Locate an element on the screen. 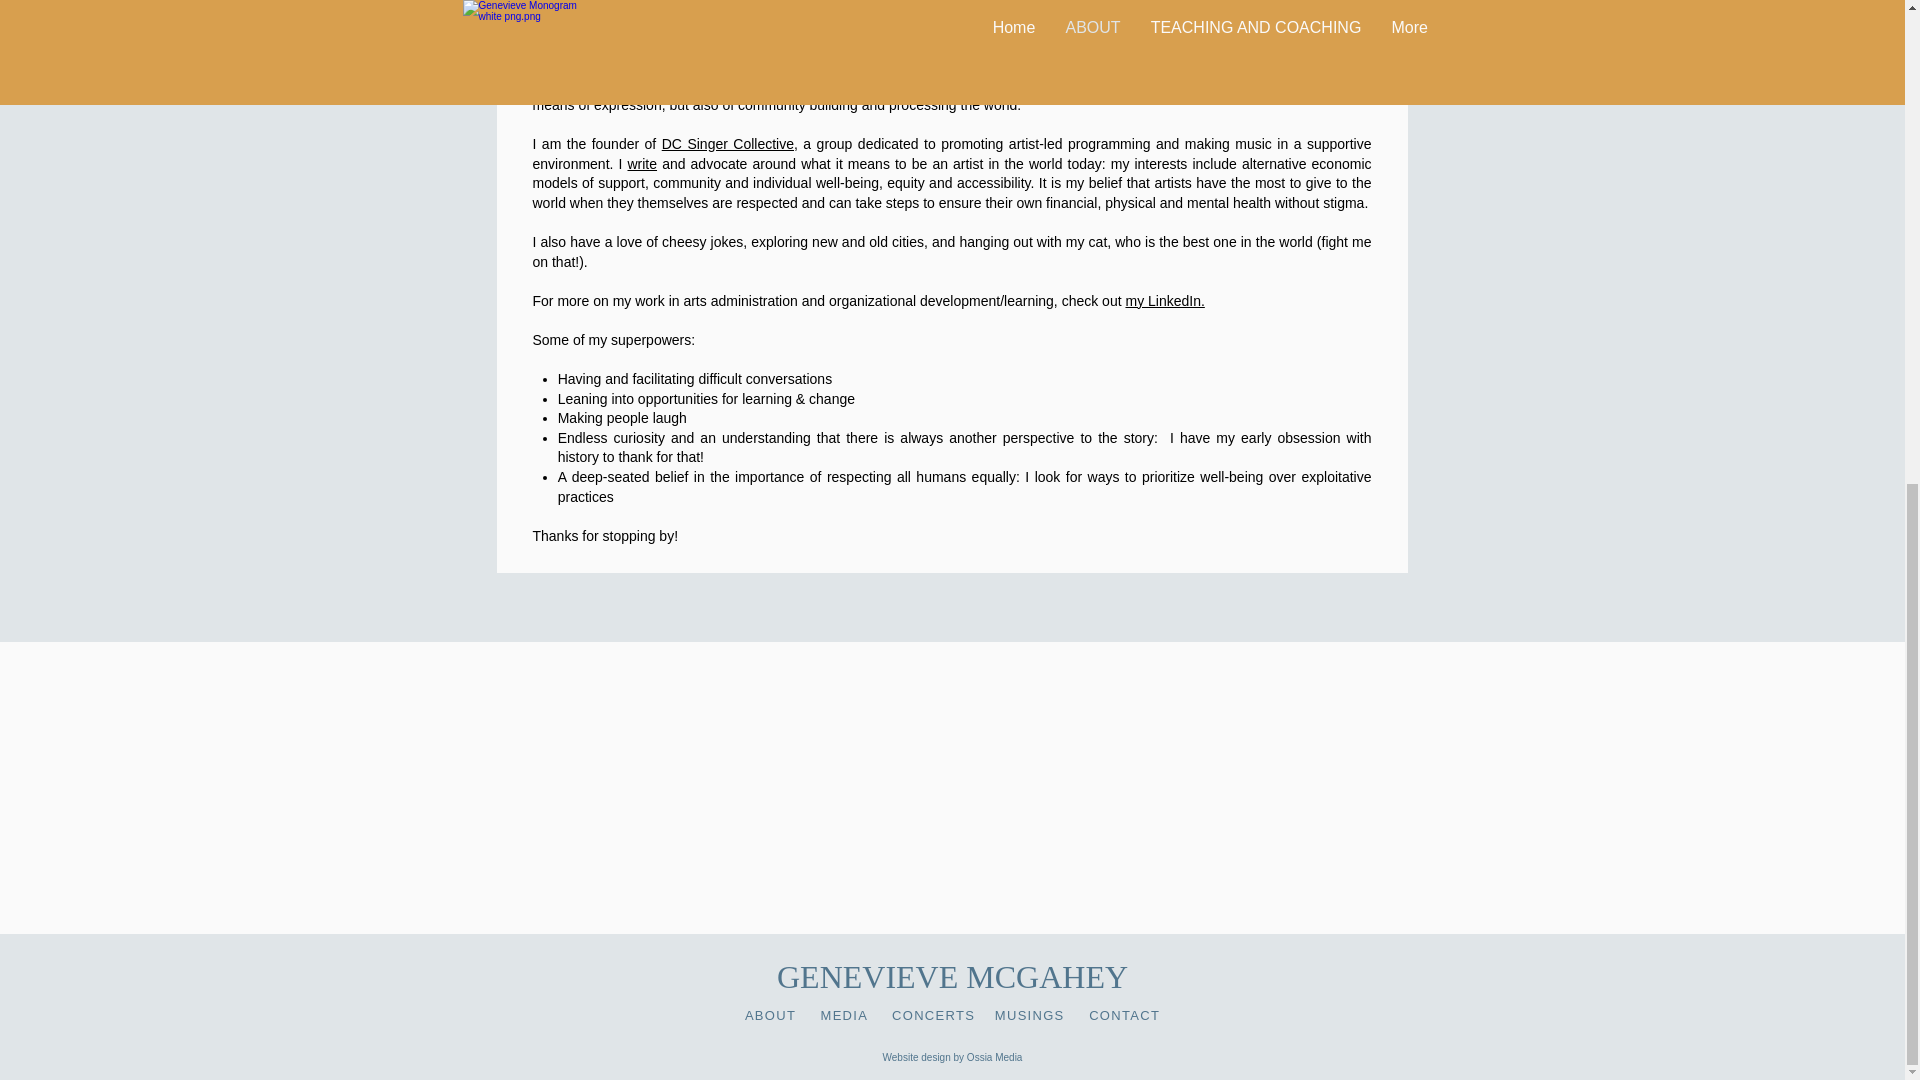  DC Singer Collective is located at coordinates (728, 144).